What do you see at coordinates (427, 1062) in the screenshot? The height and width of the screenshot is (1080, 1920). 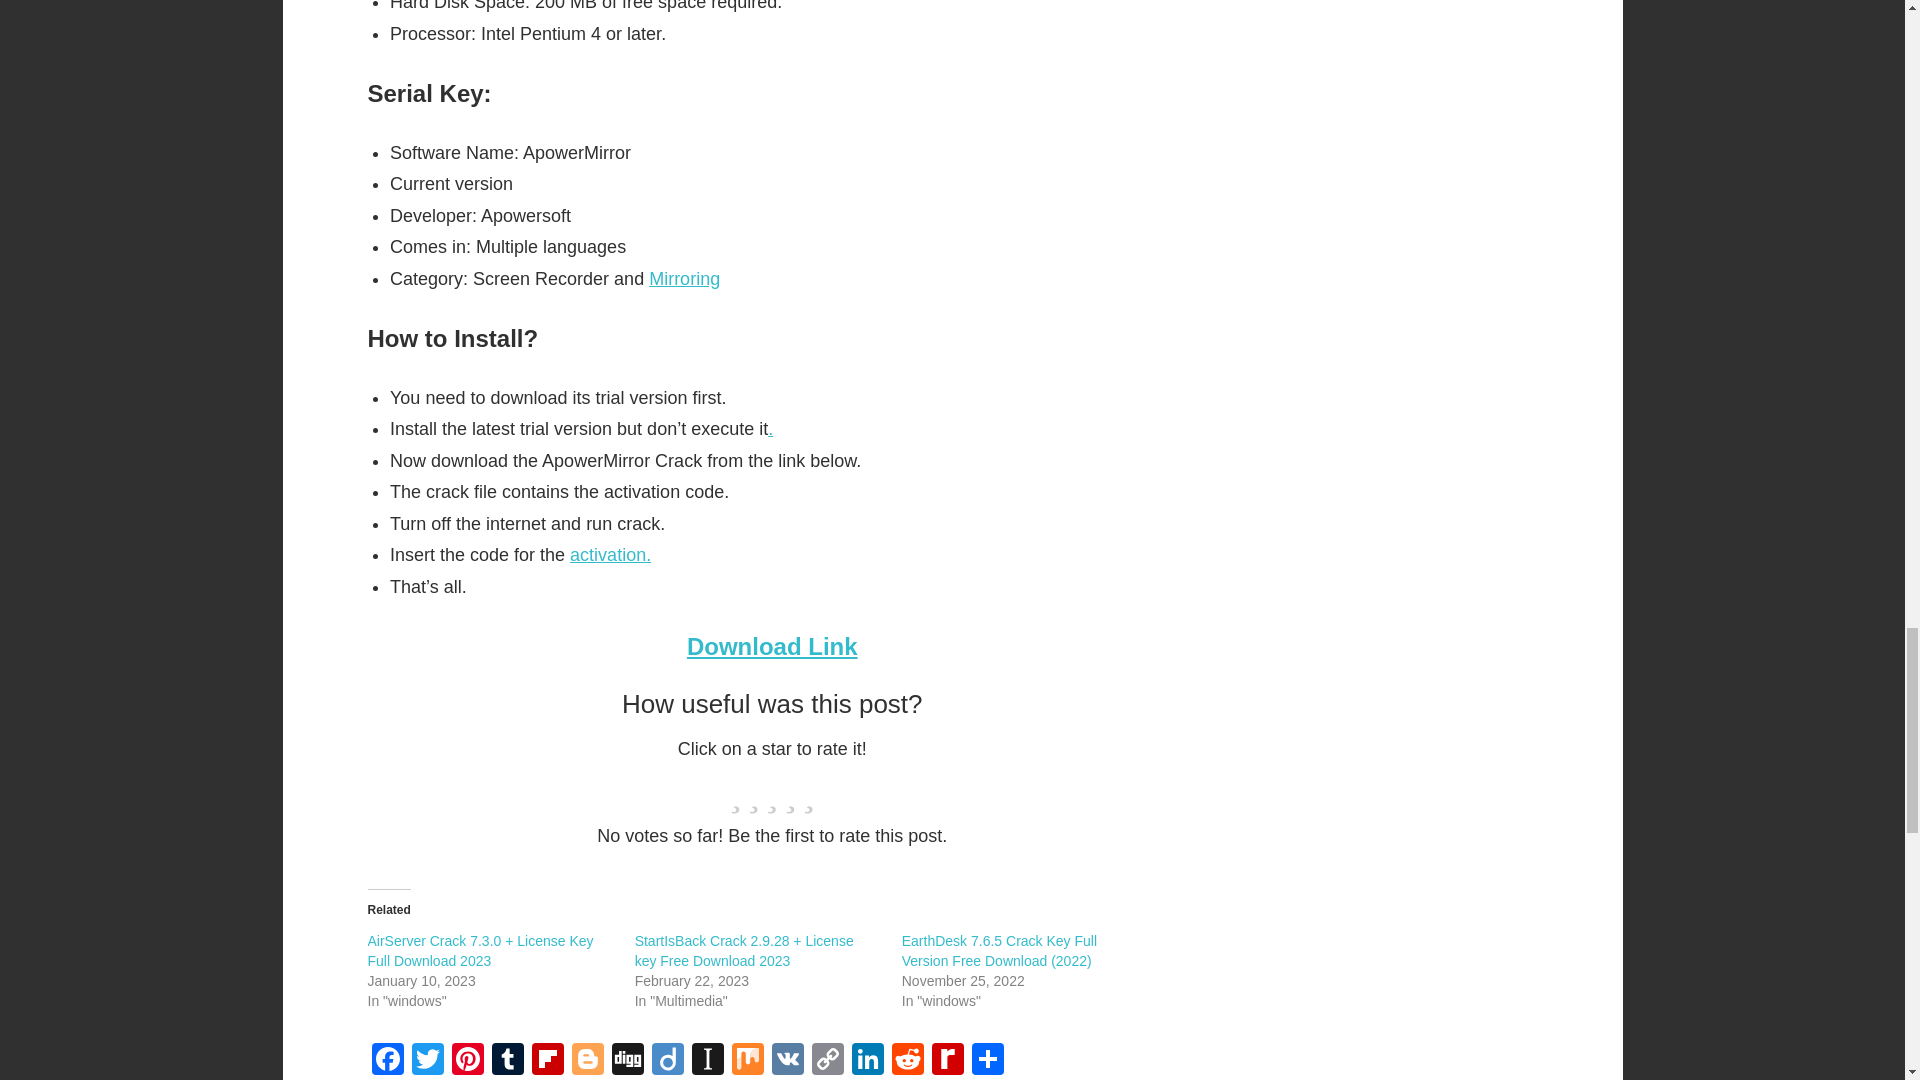 I see `Twitter` at bounding box center [427, 1062].